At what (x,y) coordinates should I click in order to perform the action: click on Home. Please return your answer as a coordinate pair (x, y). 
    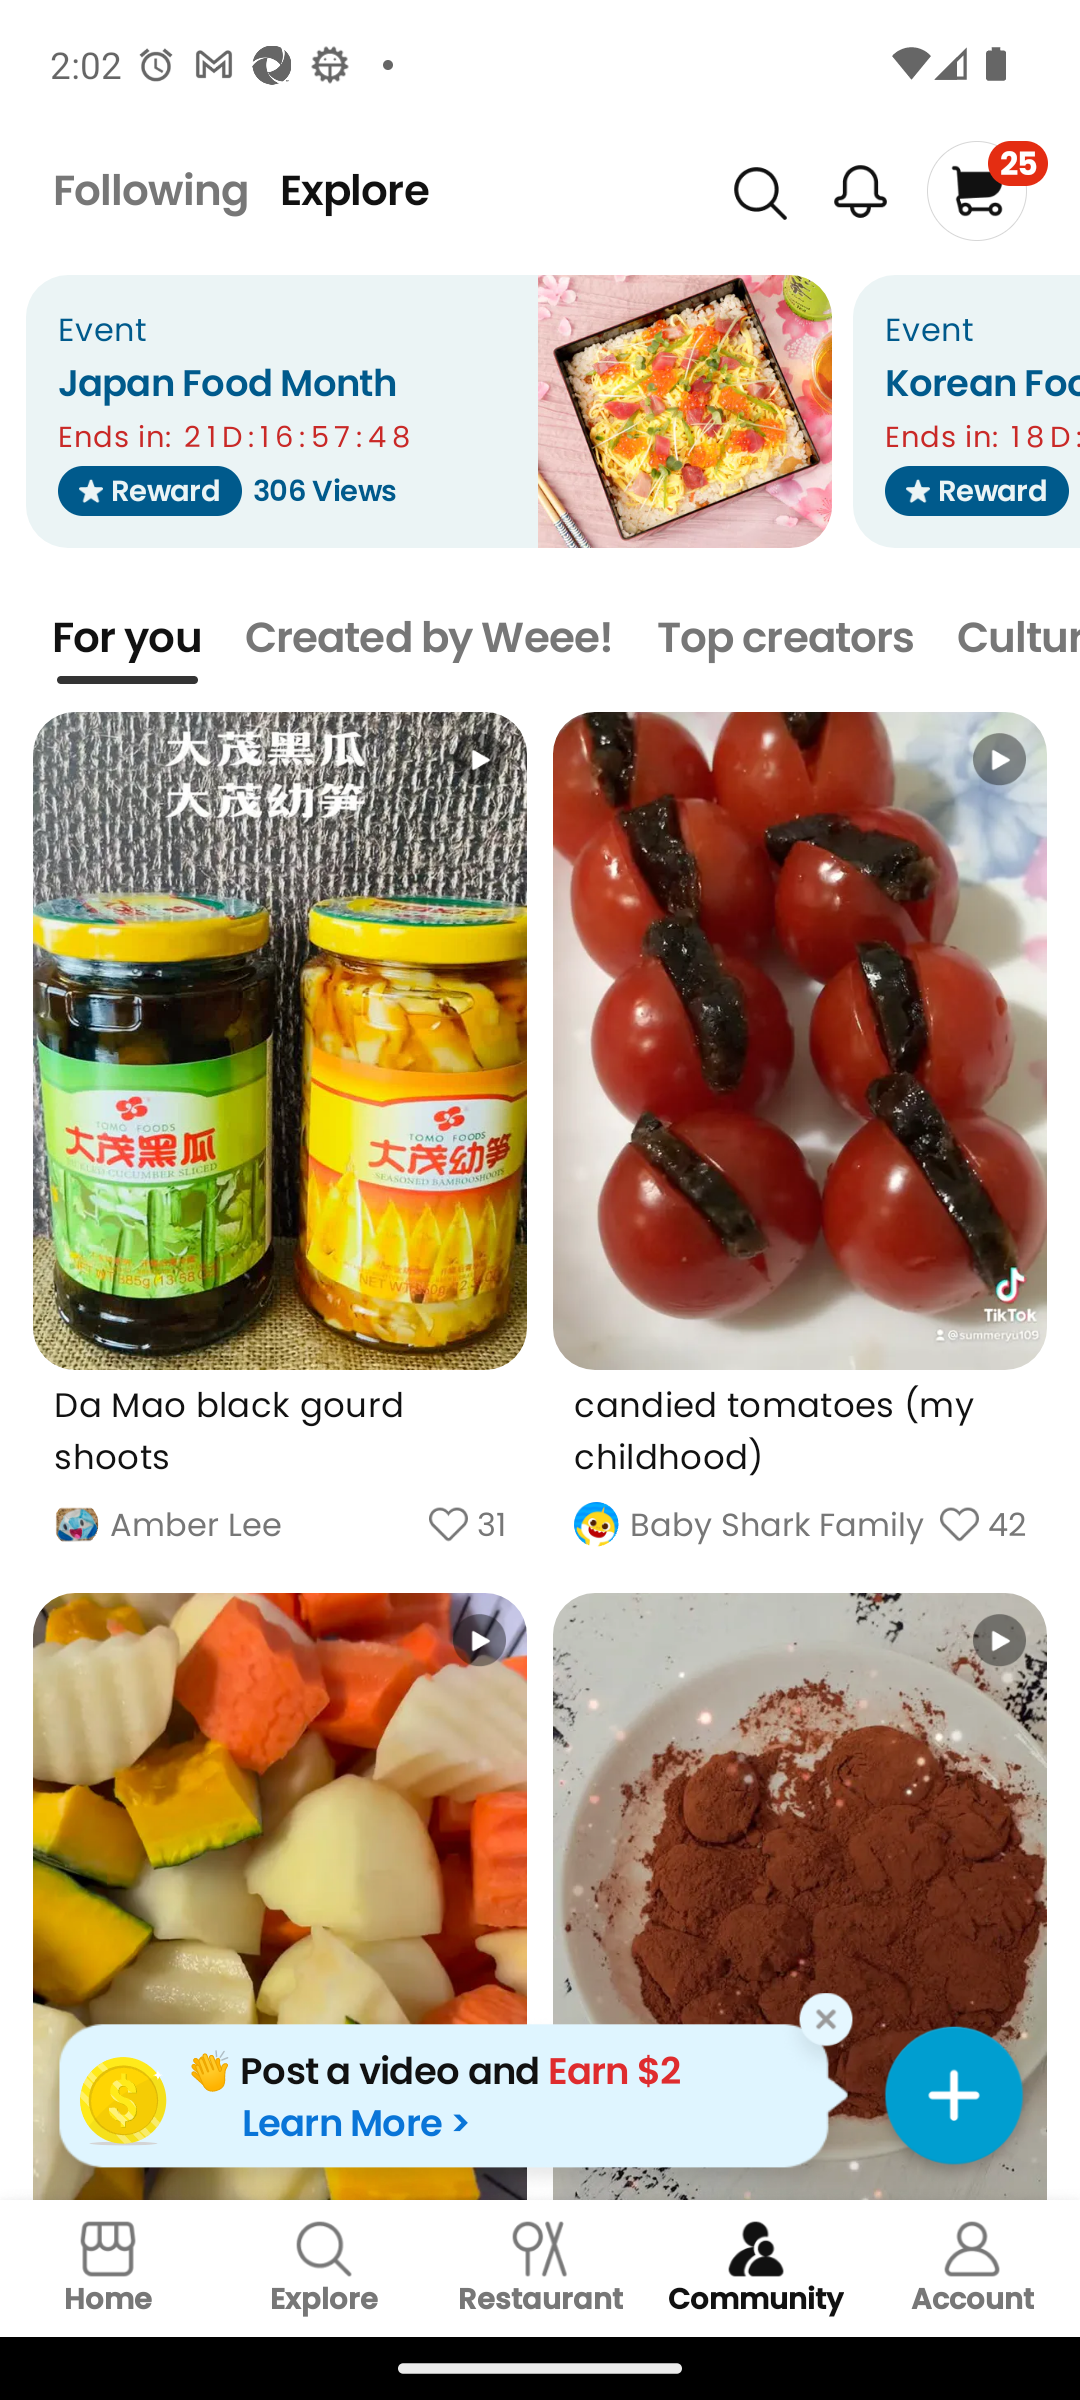
    Looking at the image, I should click on (108, 2268).